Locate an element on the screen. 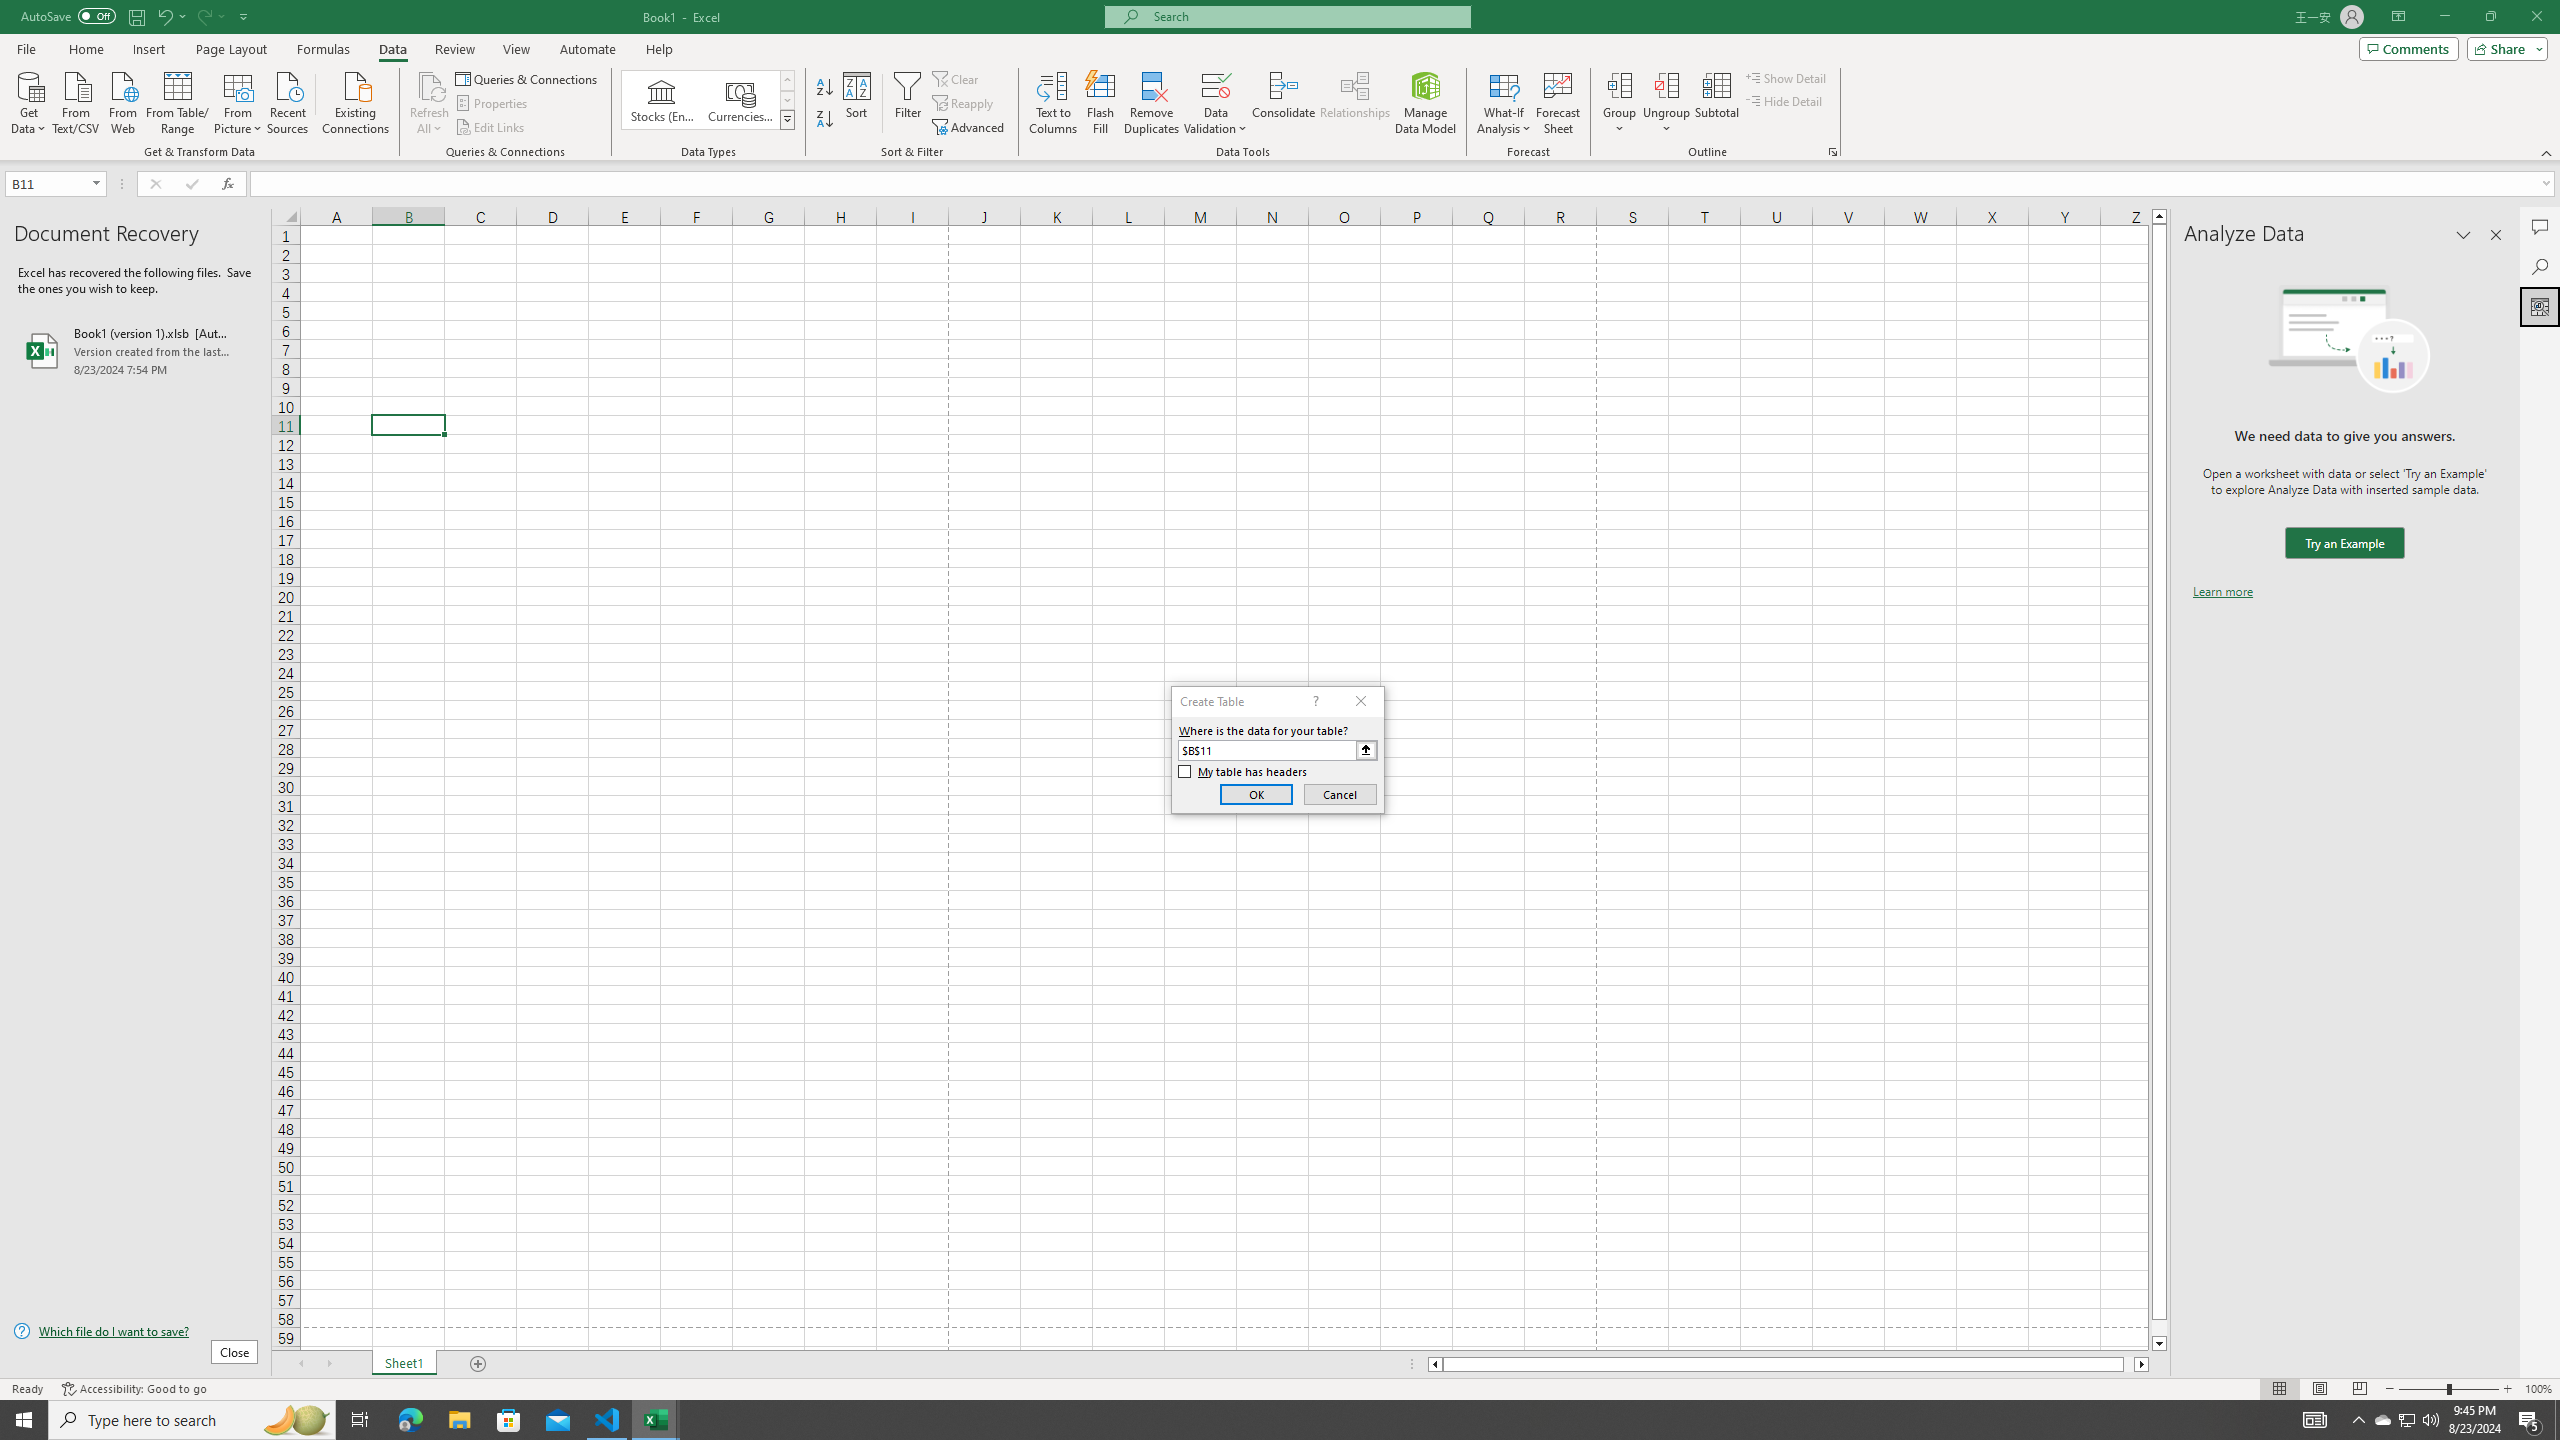 Image resolution: width=2560 pixels, height=1440 pixels. Scroll Right is located at coordinates (328, 1364).